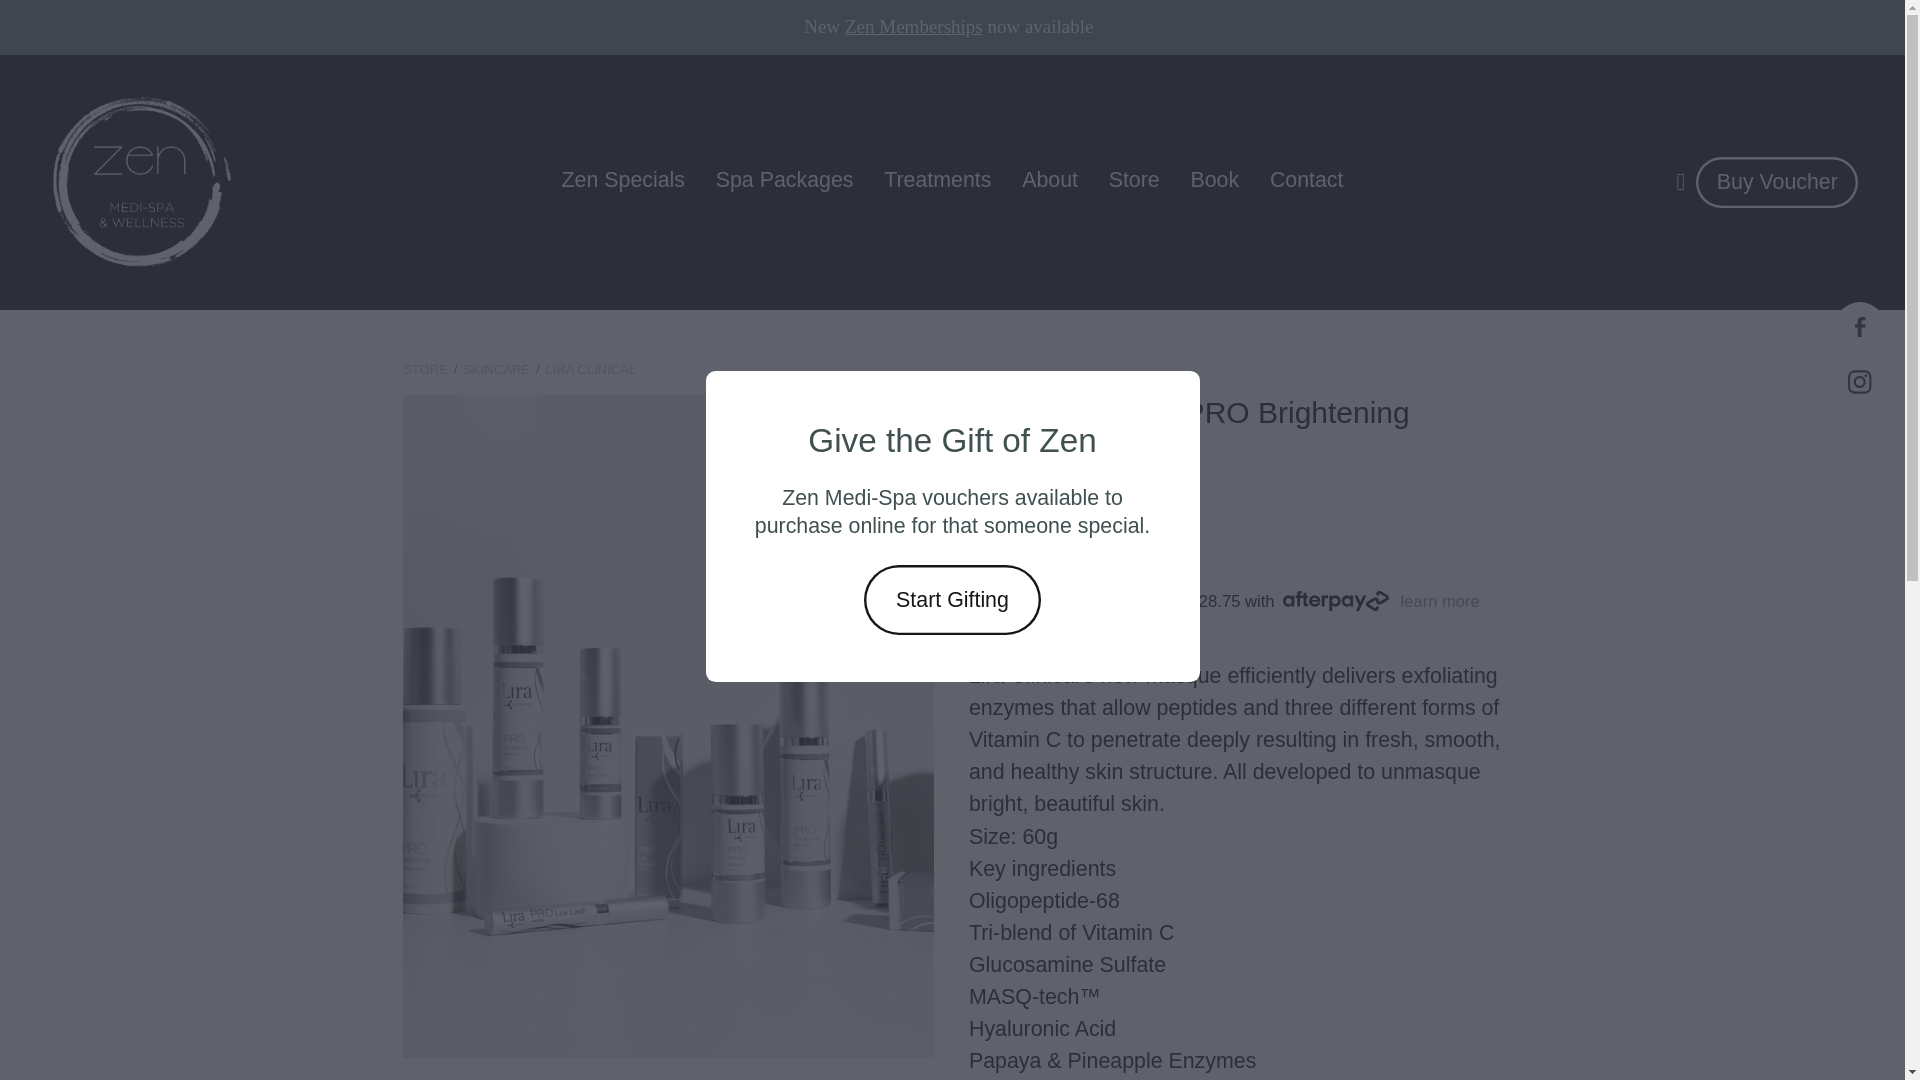 The height and width of the screenshot is (1080, 1920). Describe the element at coordinates (1214, 180) in the screenshot. I see `Book` at that location.